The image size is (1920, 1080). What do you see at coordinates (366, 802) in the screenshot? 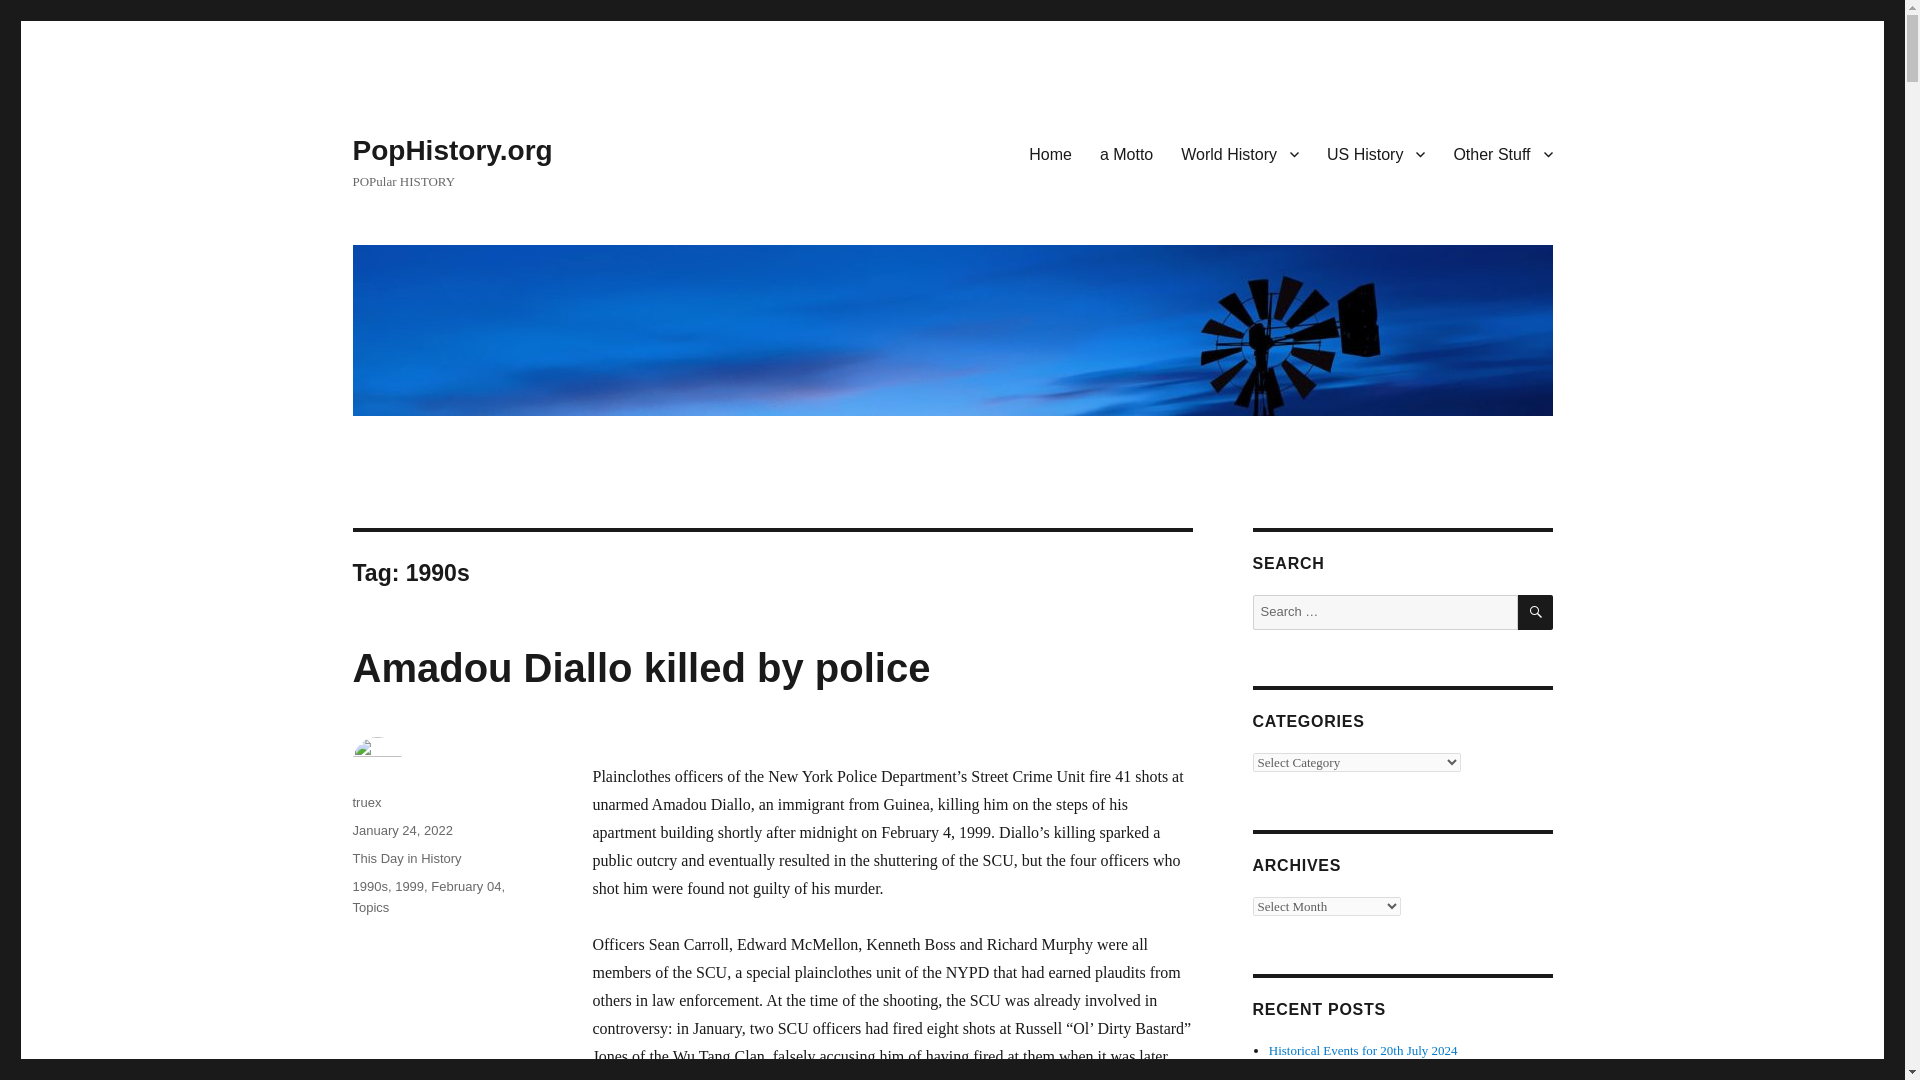
I see `truex` at bounding box center [366, 802].